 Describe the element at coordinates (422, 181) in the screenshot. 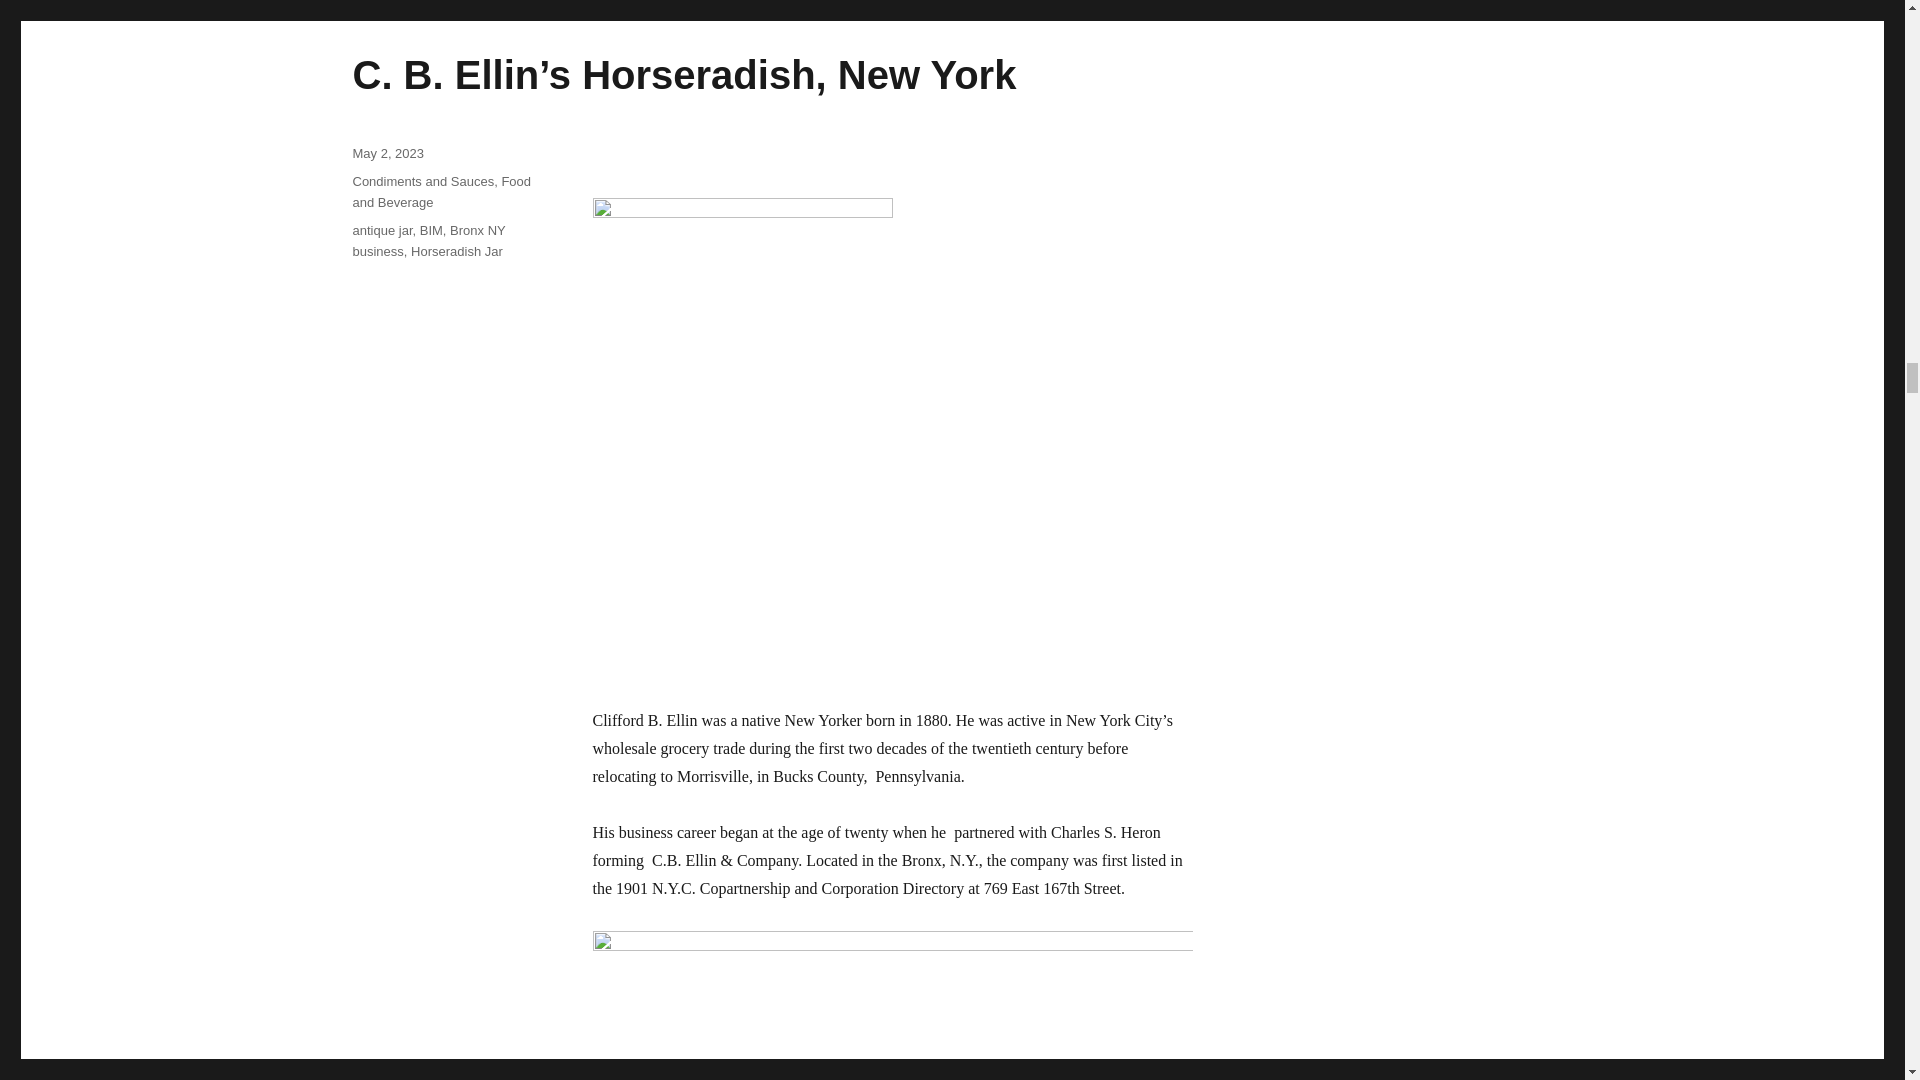

I see `Condiments and Sauces` at that location.